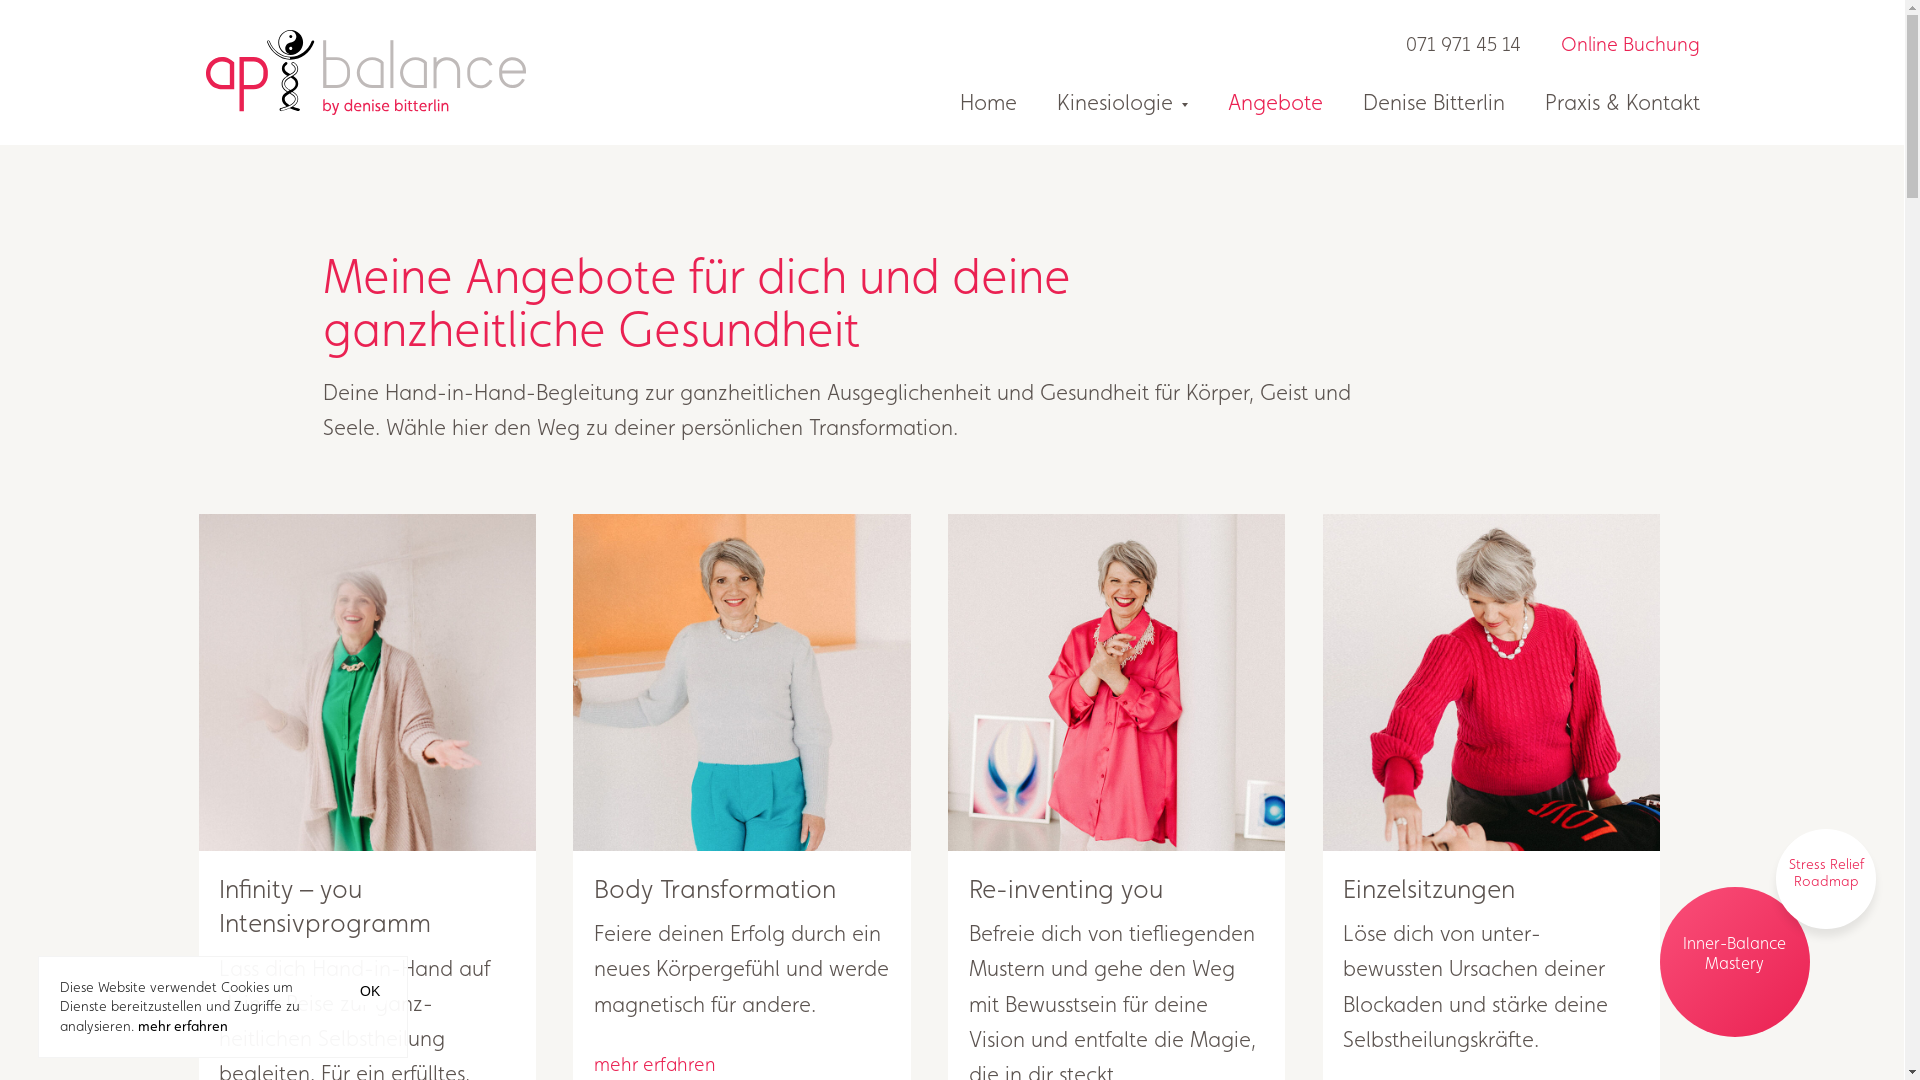 The image size is (1920, 1080). Describe the element at coordinates (1602, 102) in the screenshot. I see `Praxis & Kontakt` at that location.